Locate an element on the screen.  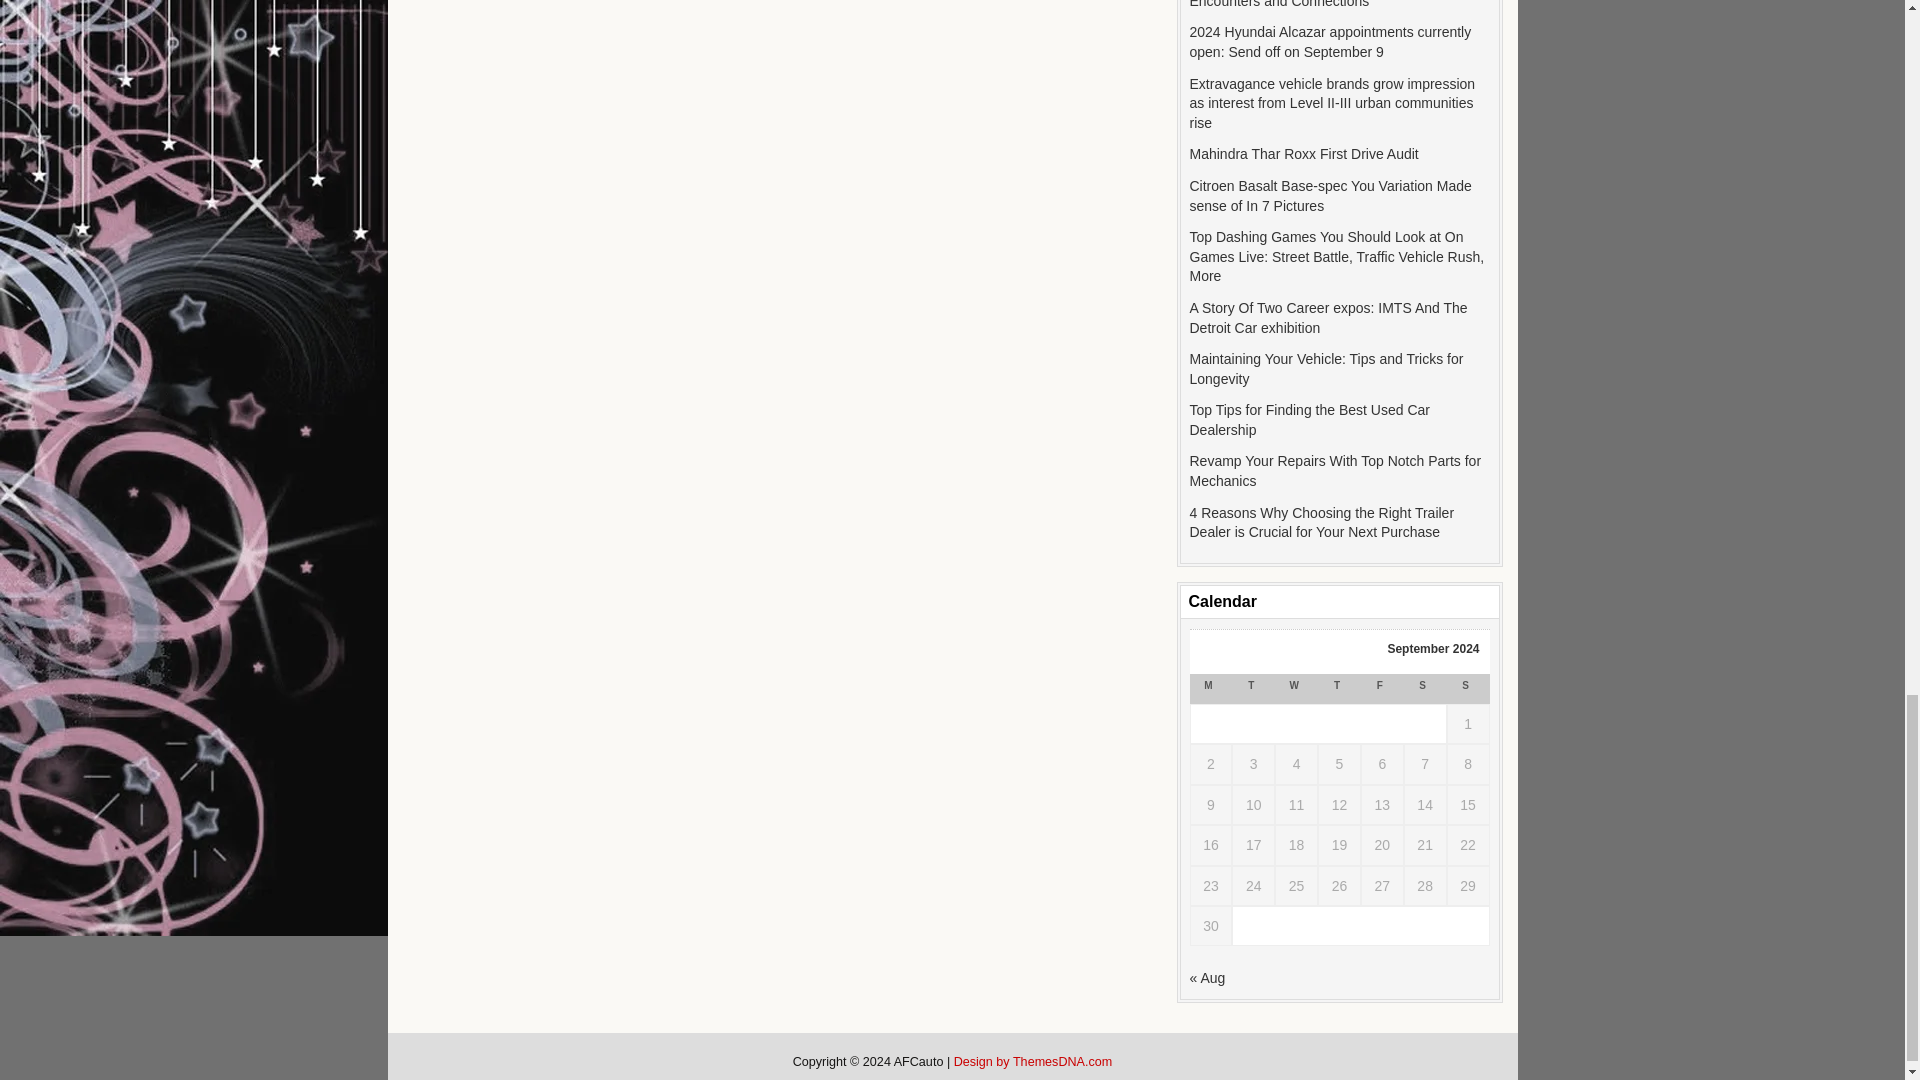
Wednesday is located at coordinates (1296, 688).